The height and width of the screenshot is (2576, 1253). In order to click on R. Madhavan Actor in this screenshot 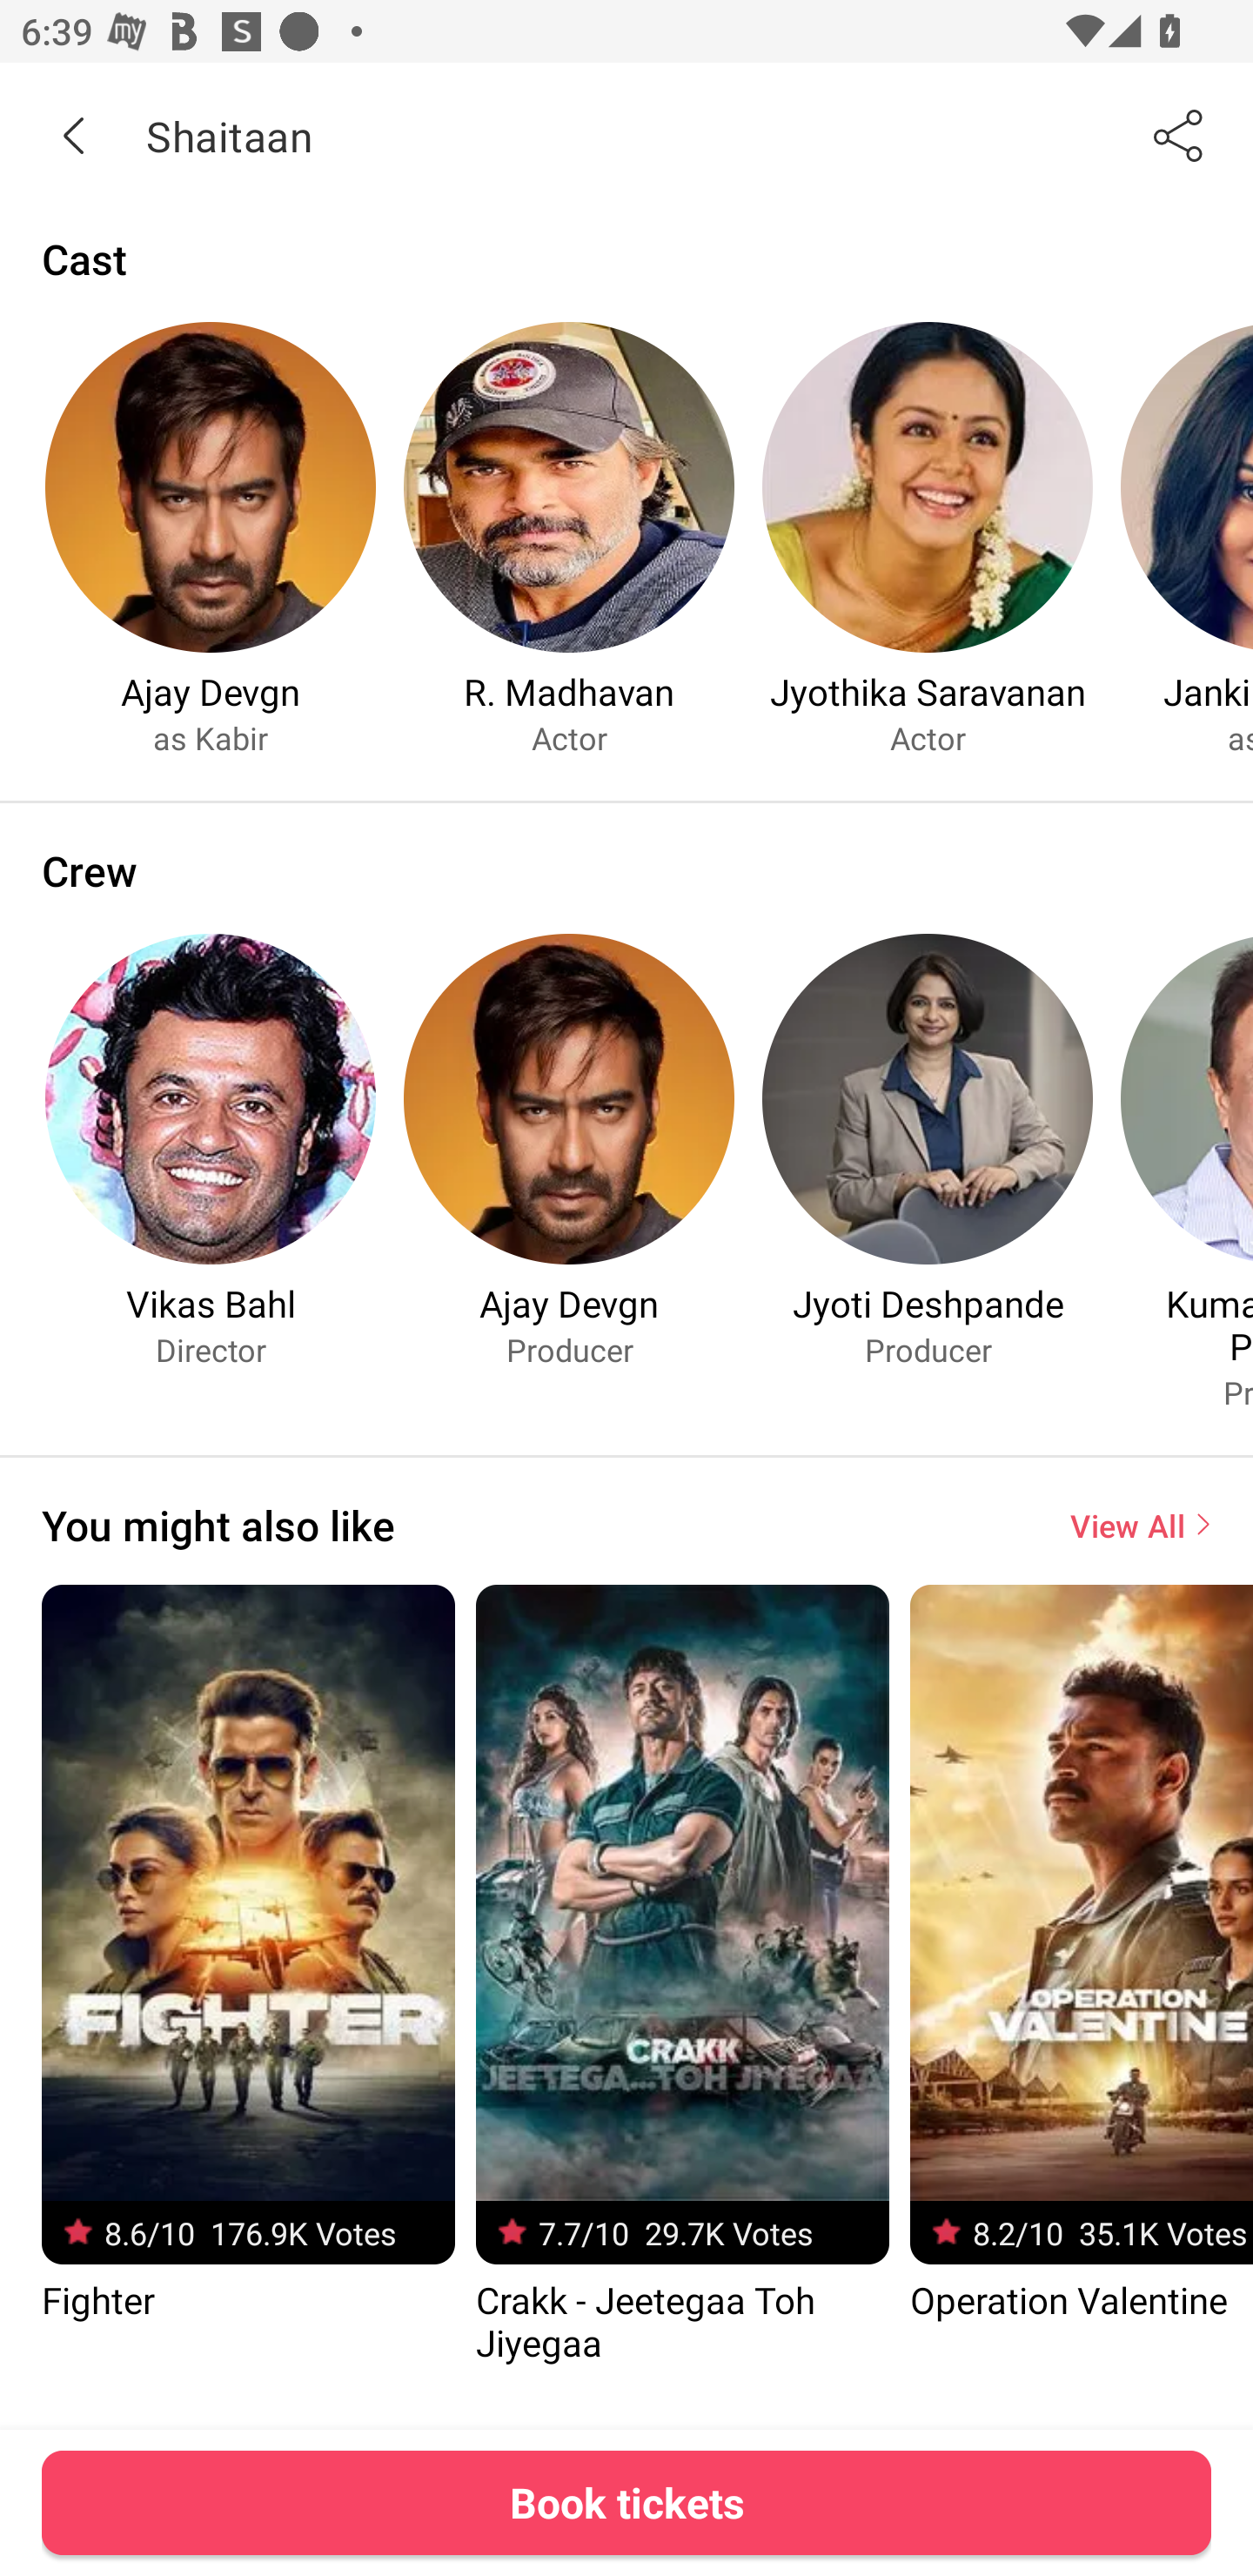, I will do `click(569, 540)`.